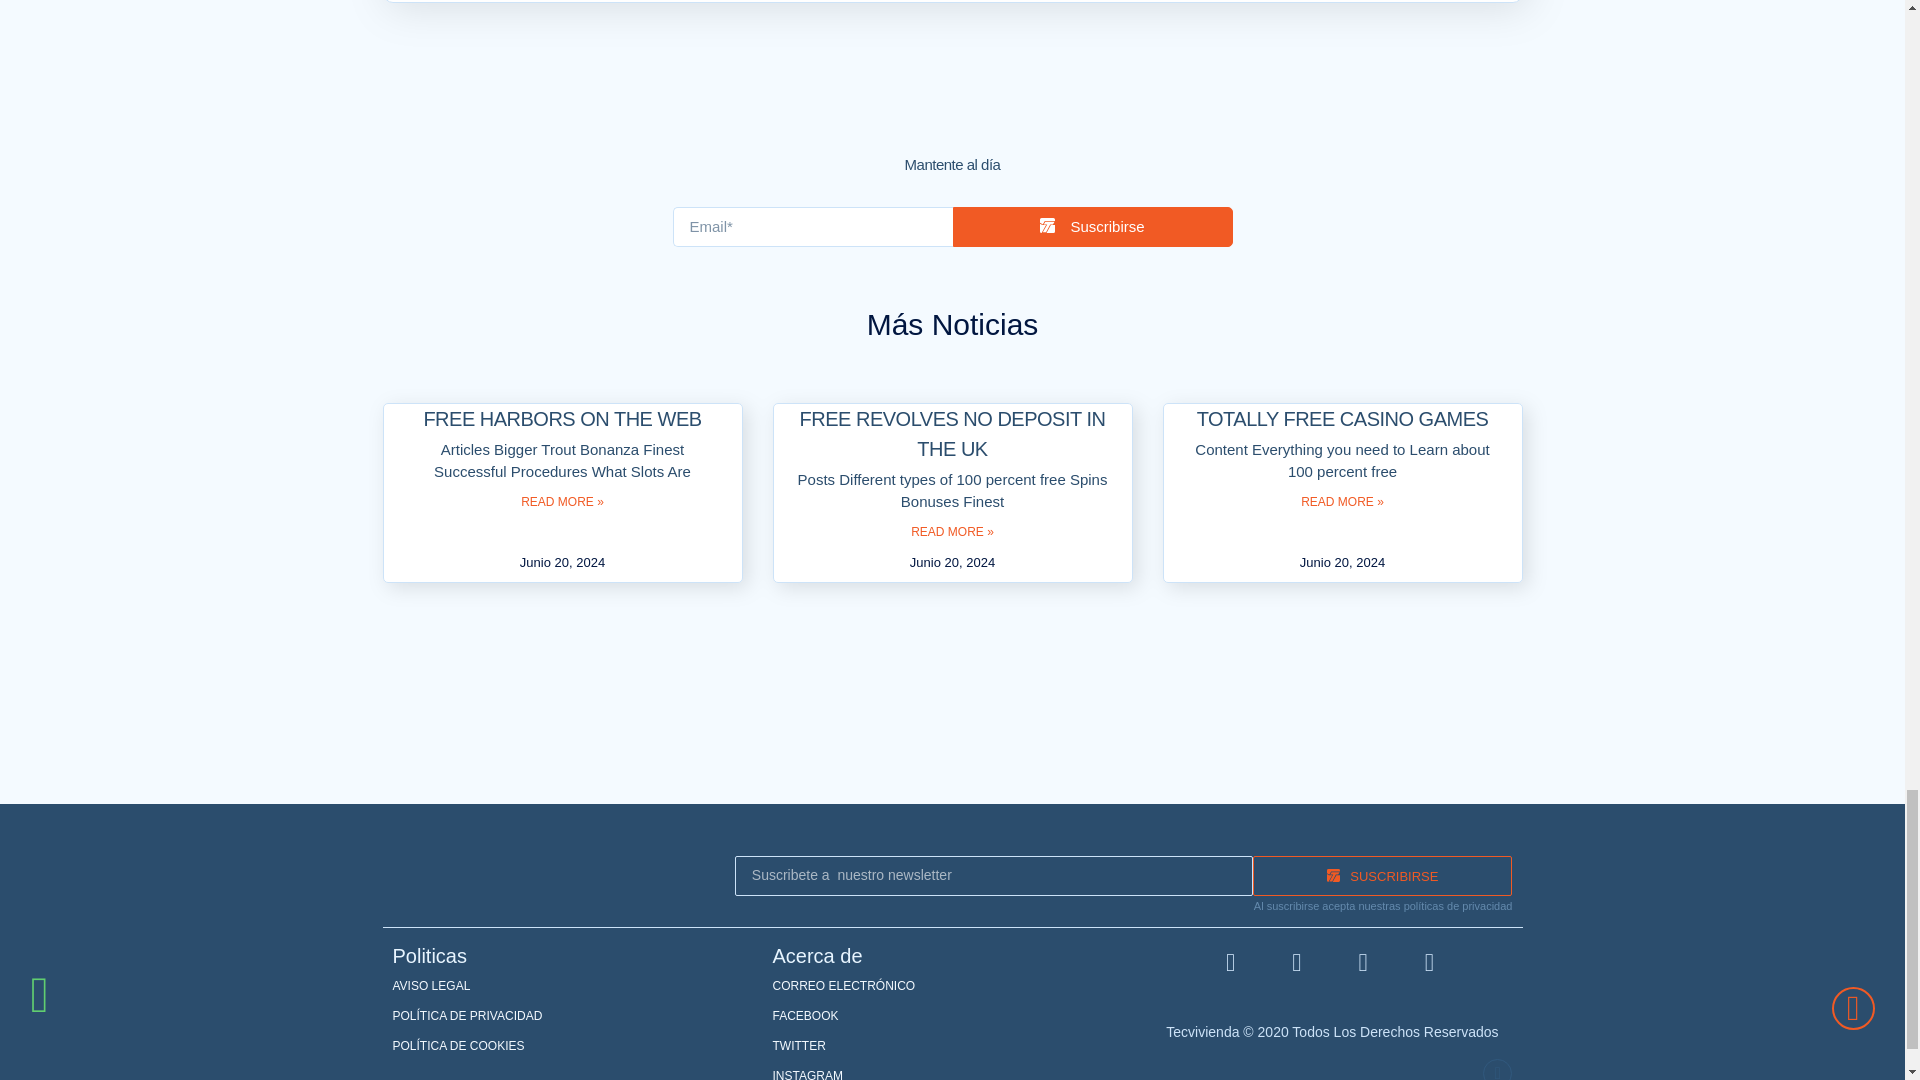 The width and height of the screenshot is (1920, 1080). What do you see at coordinates (572, 986) in the screenshot?
I see `AVISO LEGAL` at bounding box center [572, 986].